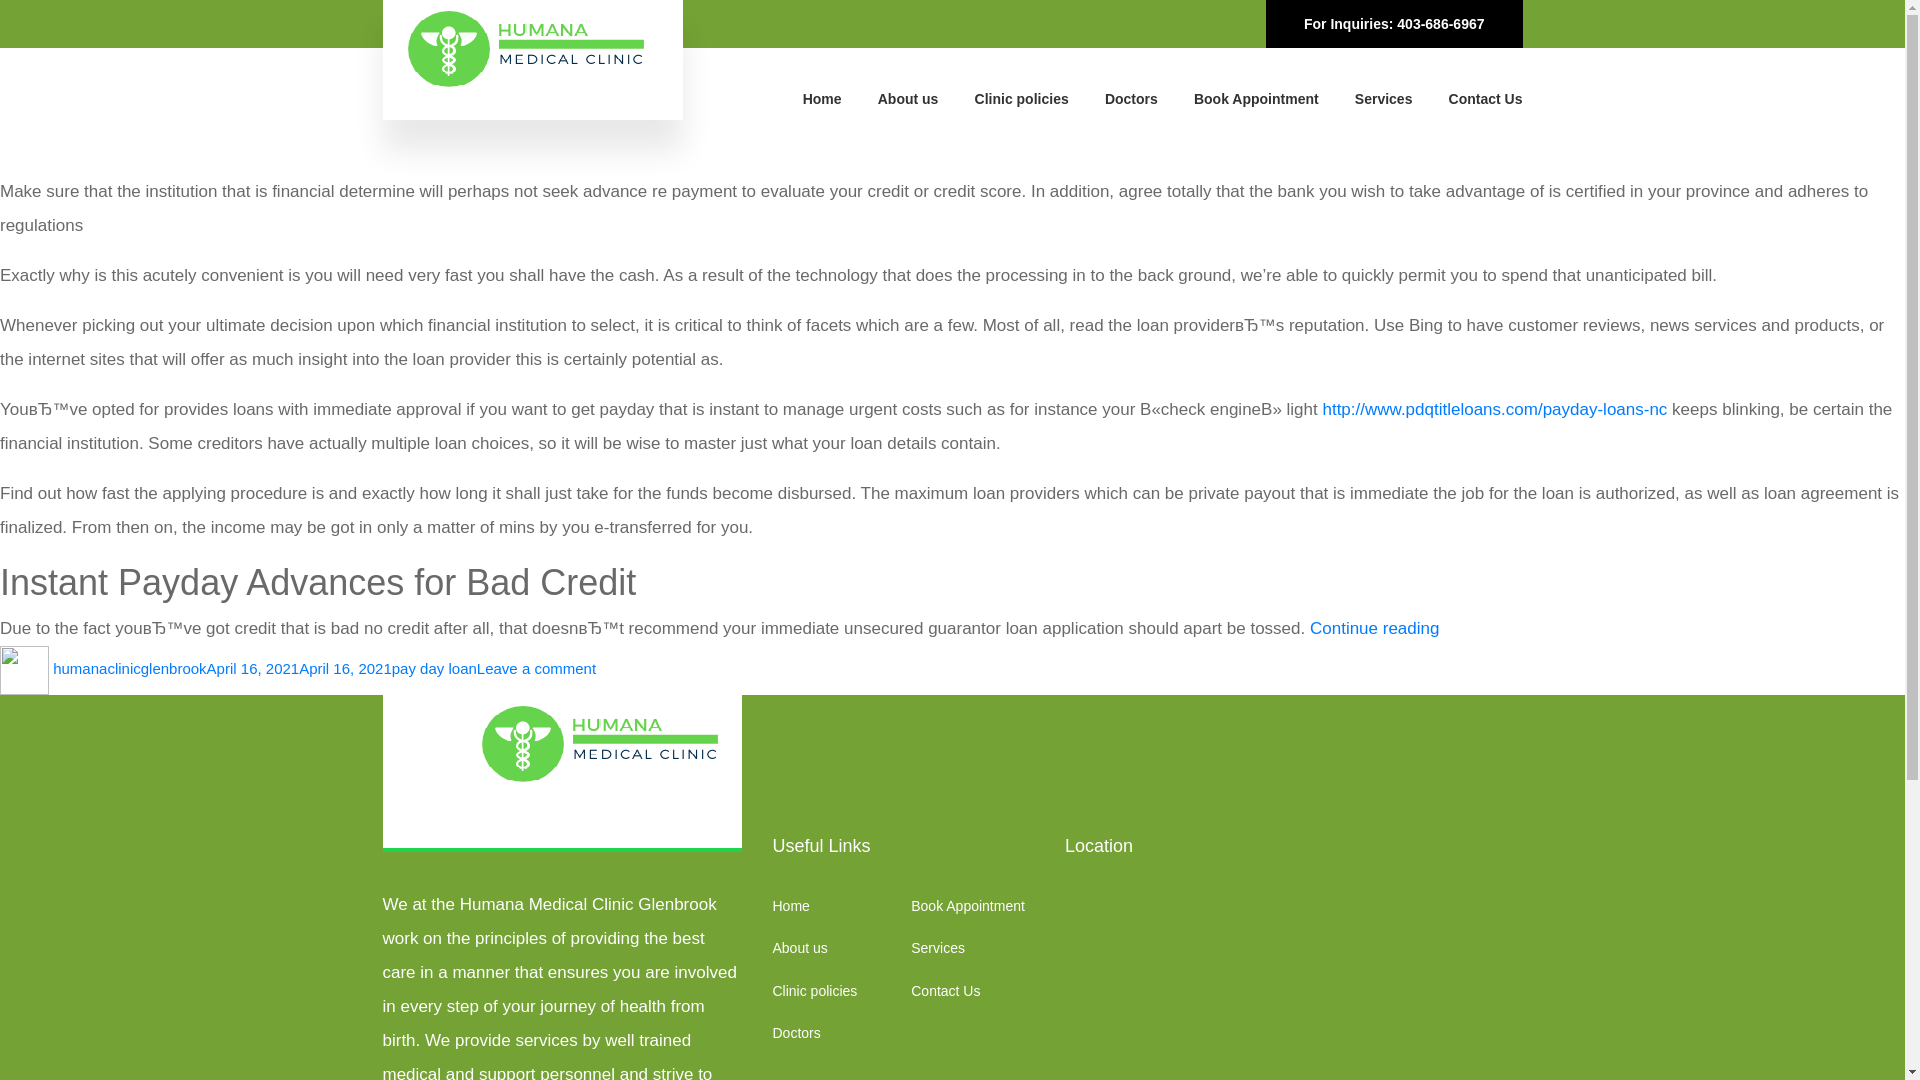 The width and height of the screenshot is (1920, 1080). What do you see at coordinates (129, 668) in the screenshot?
I see `humanaclinicglenbrook` at bounding box center [129, 668].